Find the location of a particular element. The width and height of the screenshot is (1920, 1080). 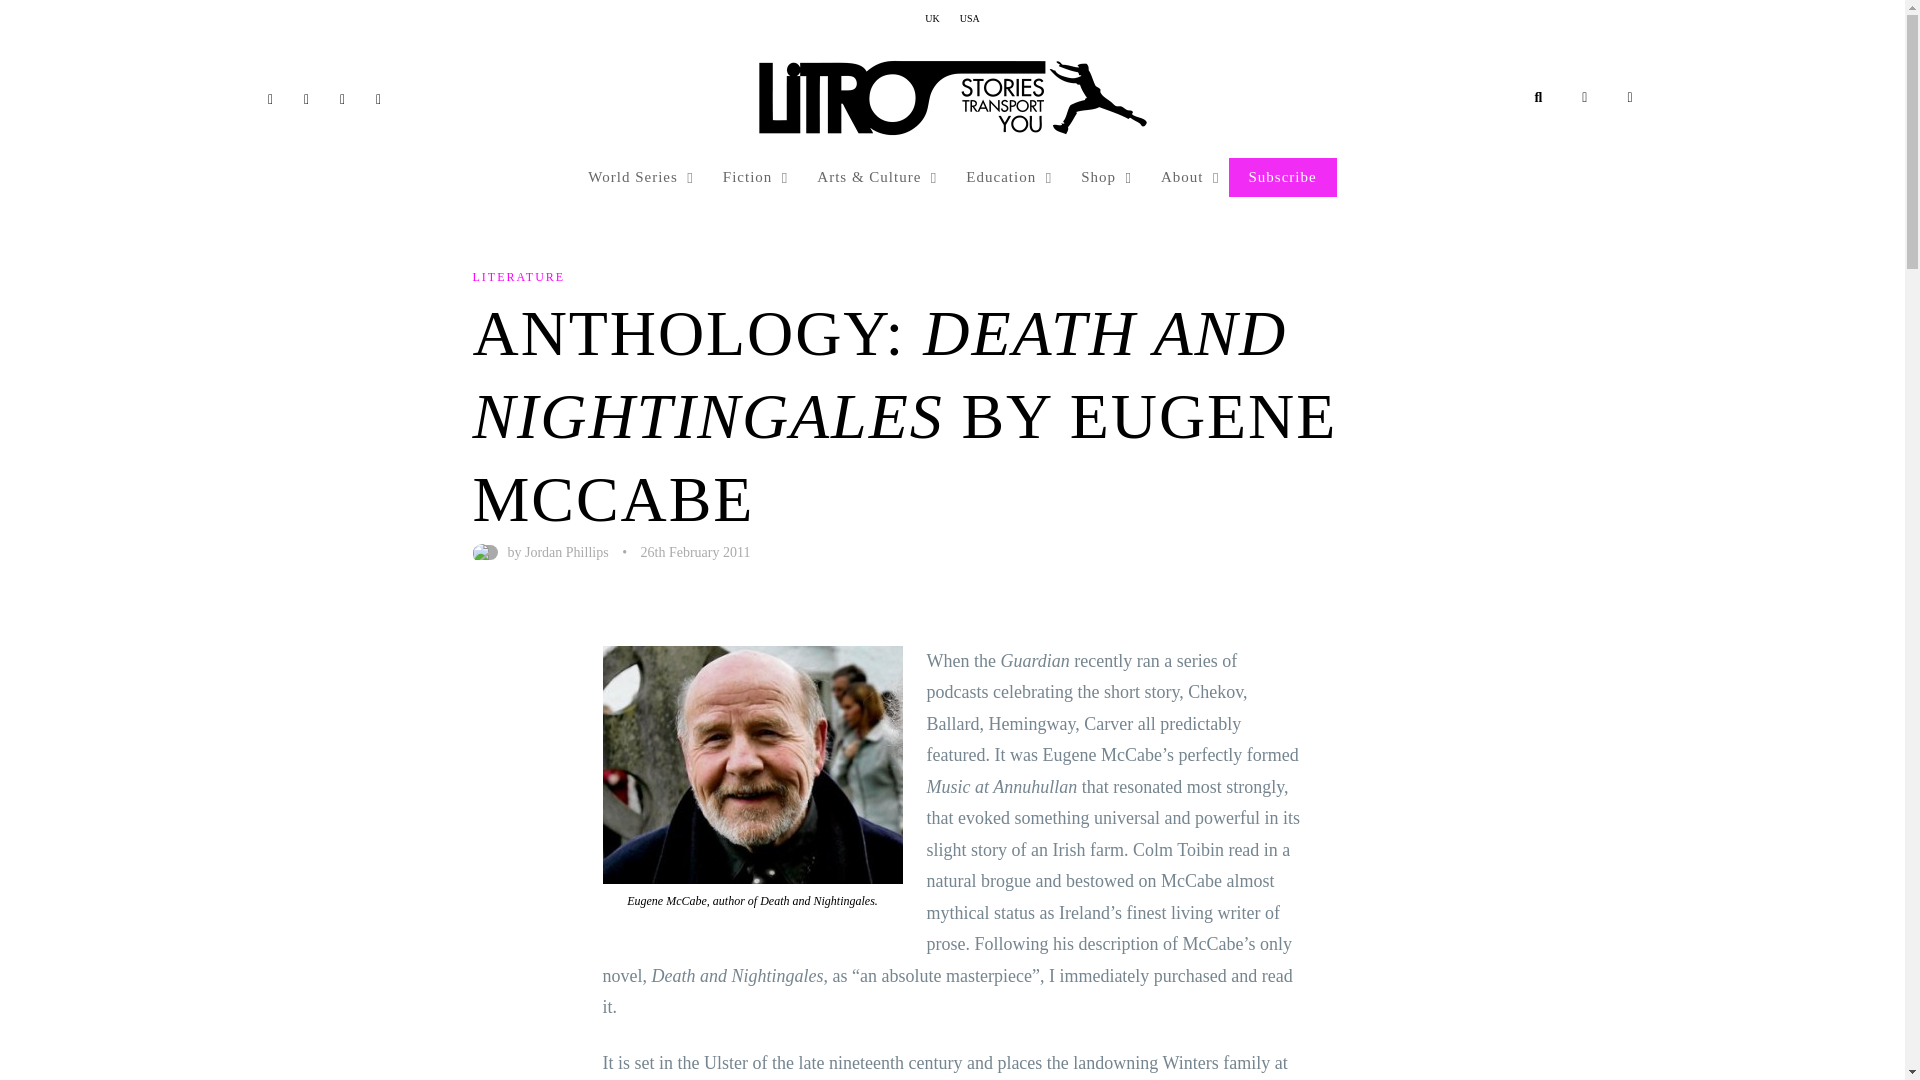

Posts by Jordan Phillips is located at coordinates (484, 552).